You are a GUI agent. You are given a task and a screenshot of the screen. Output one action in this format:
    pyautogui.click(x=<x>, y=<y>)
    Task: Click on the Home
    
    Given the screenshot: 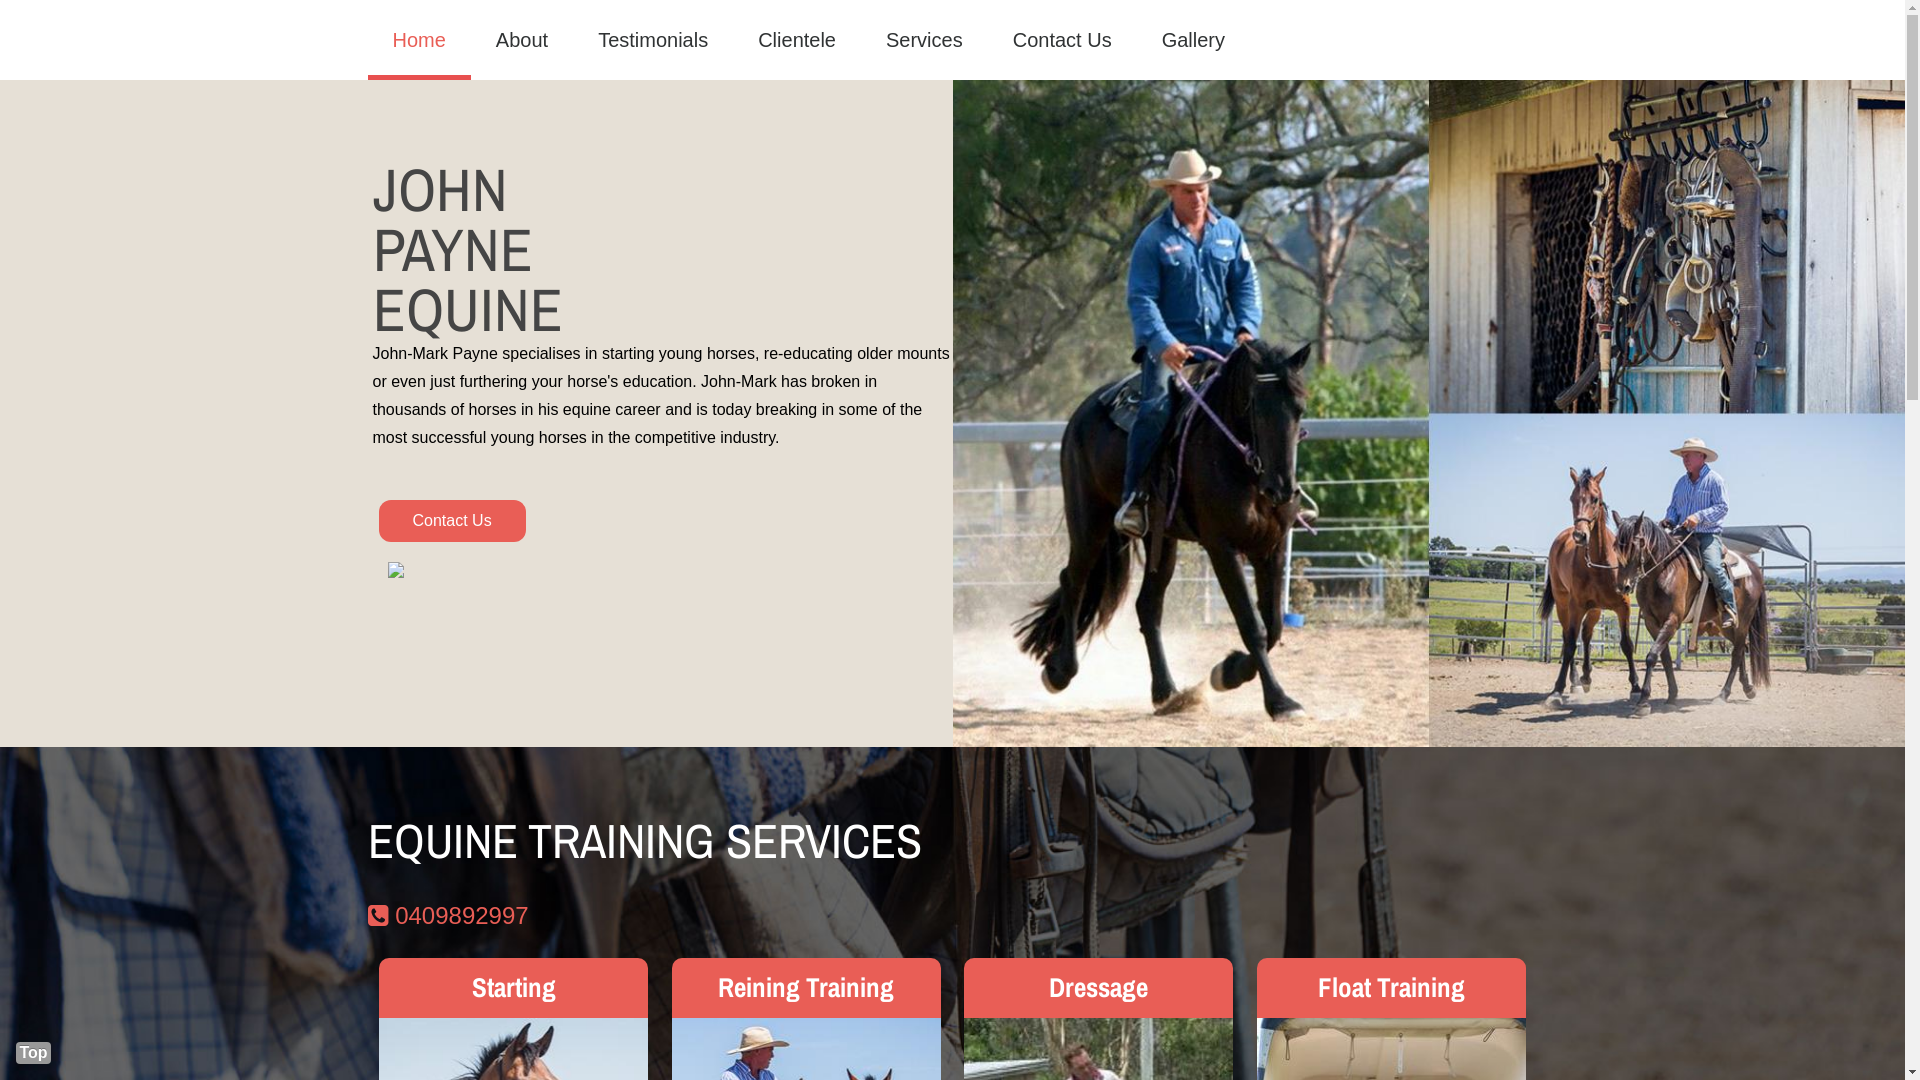 What is the action you would take?
    pyautogui.click(x=420, y=40)
    